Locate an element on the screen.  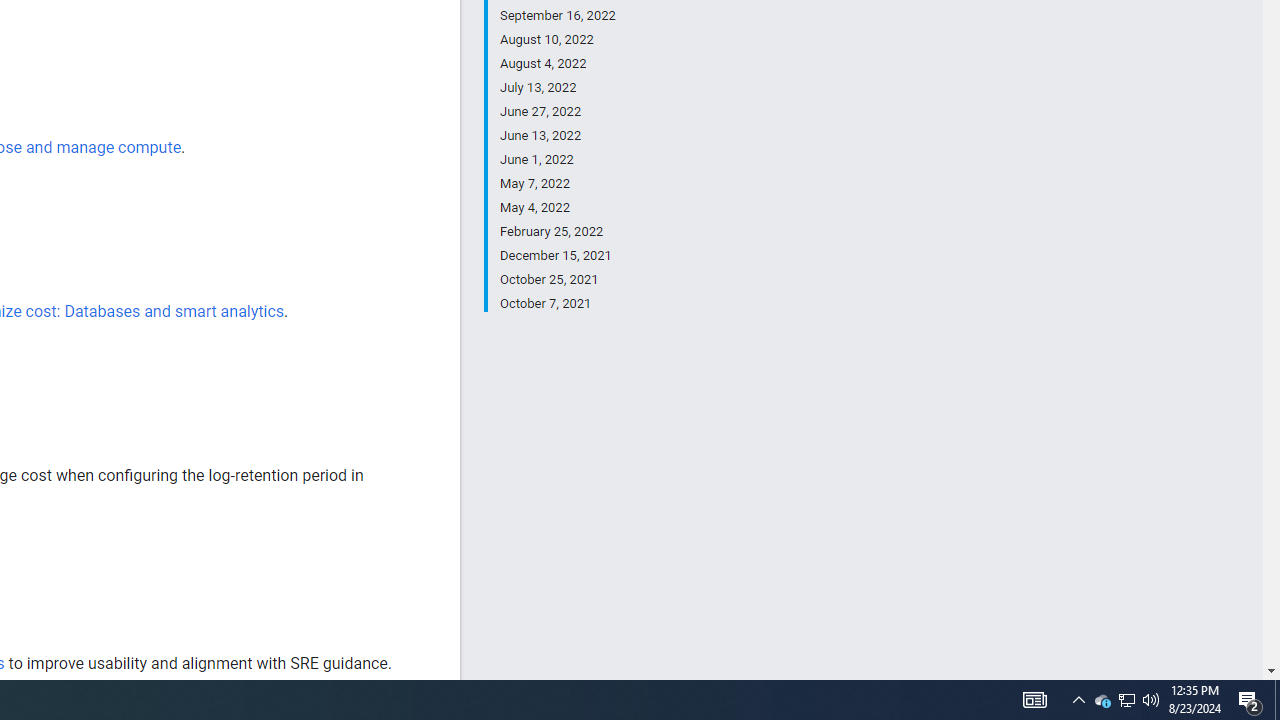
October 25, 2021 is located at coordinates (557, 280).